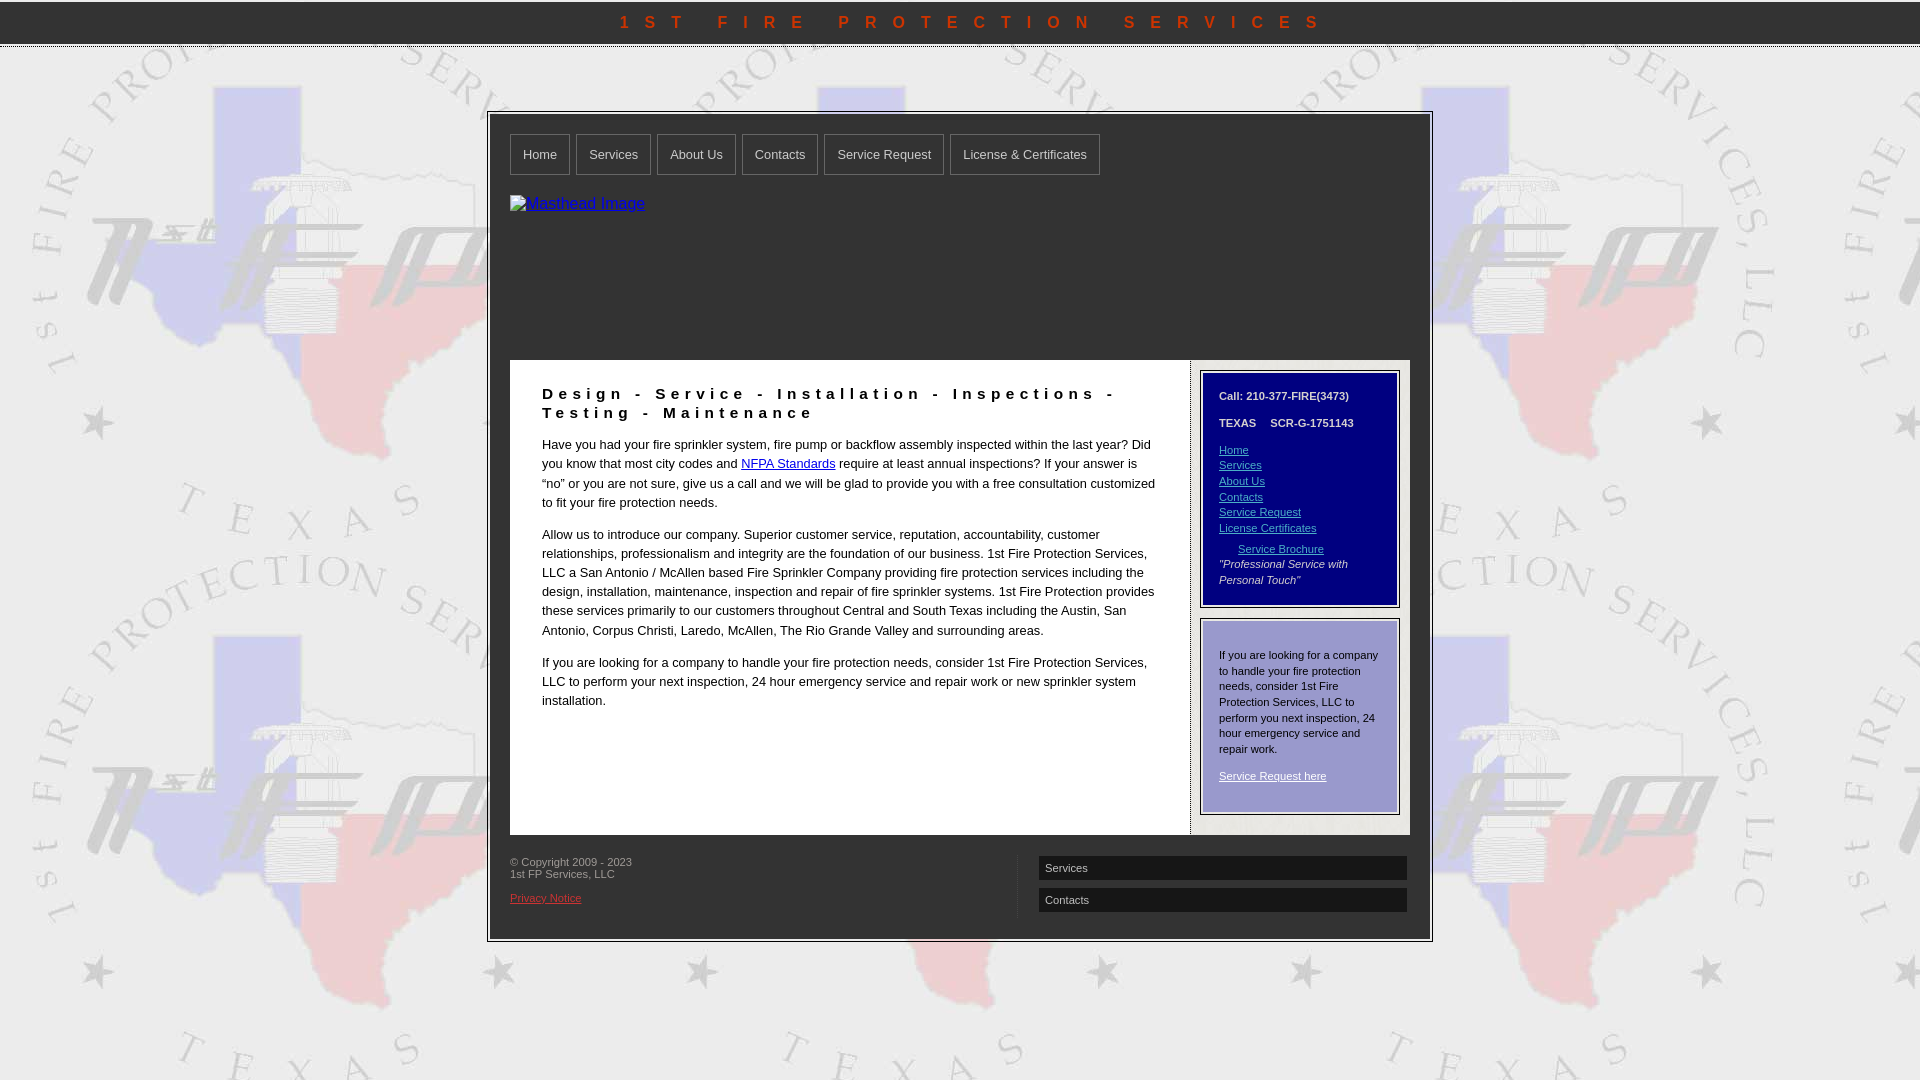  I want to click on License & Certificates, so click(1025, 154).